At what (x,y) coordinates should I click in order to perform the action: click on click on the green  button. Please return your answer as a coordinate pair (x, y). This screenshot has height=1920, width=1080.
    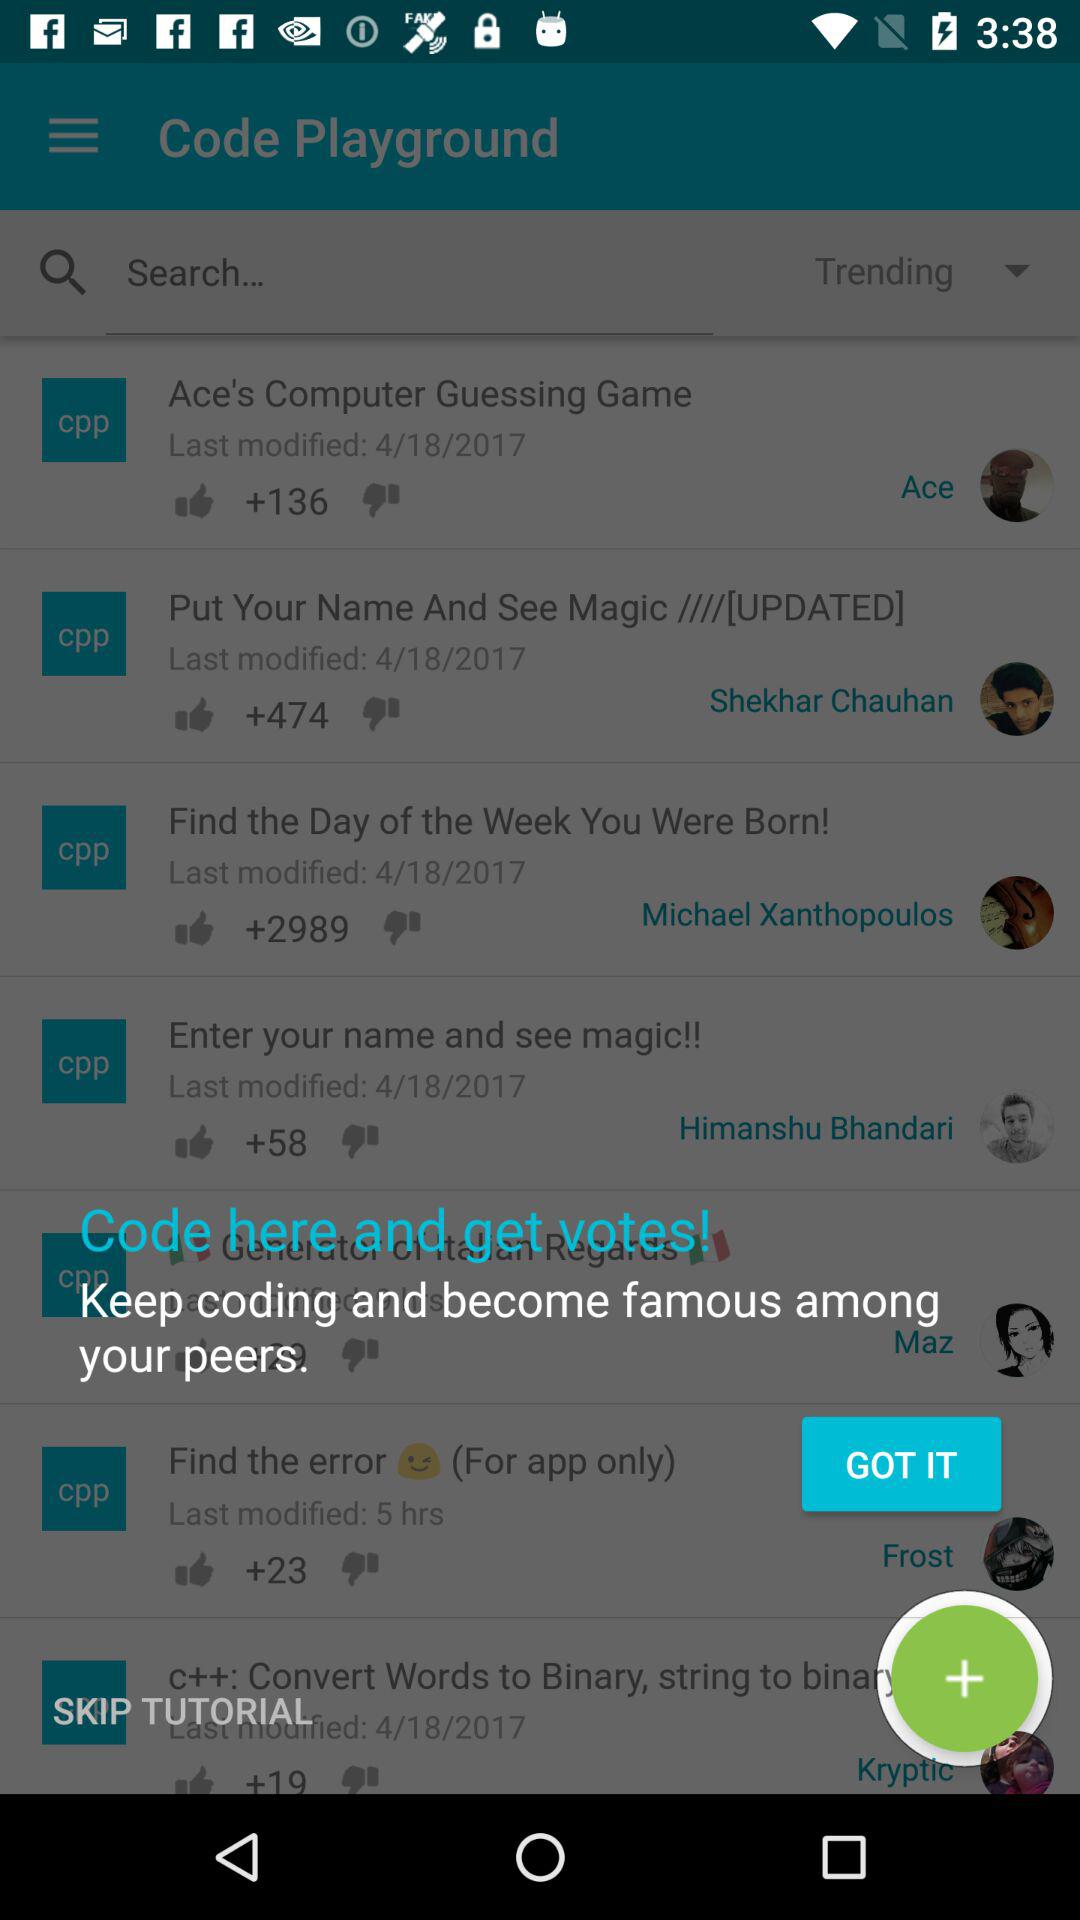
    Looking at the image, I should click on (964, 1678).